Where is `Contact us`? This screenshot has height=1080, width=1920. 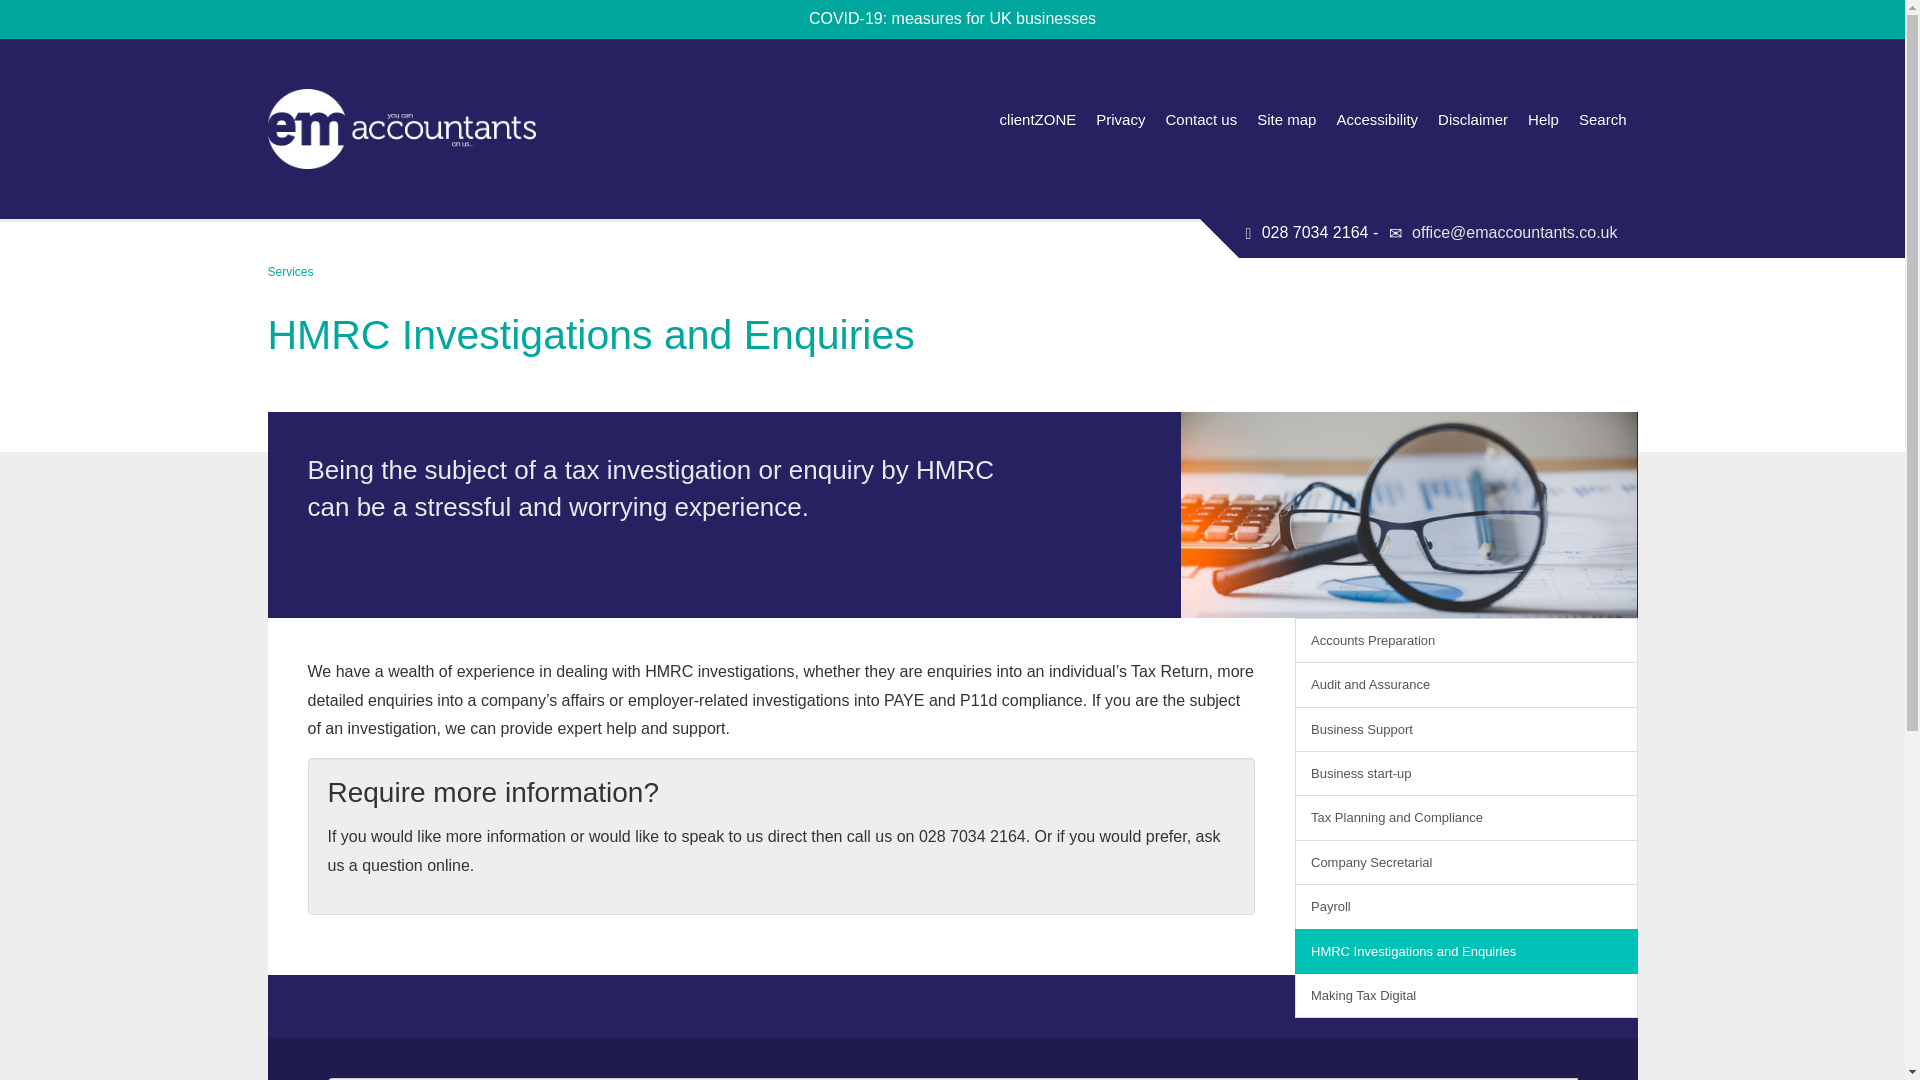 Contact us is located at coordinates (1200, 120).